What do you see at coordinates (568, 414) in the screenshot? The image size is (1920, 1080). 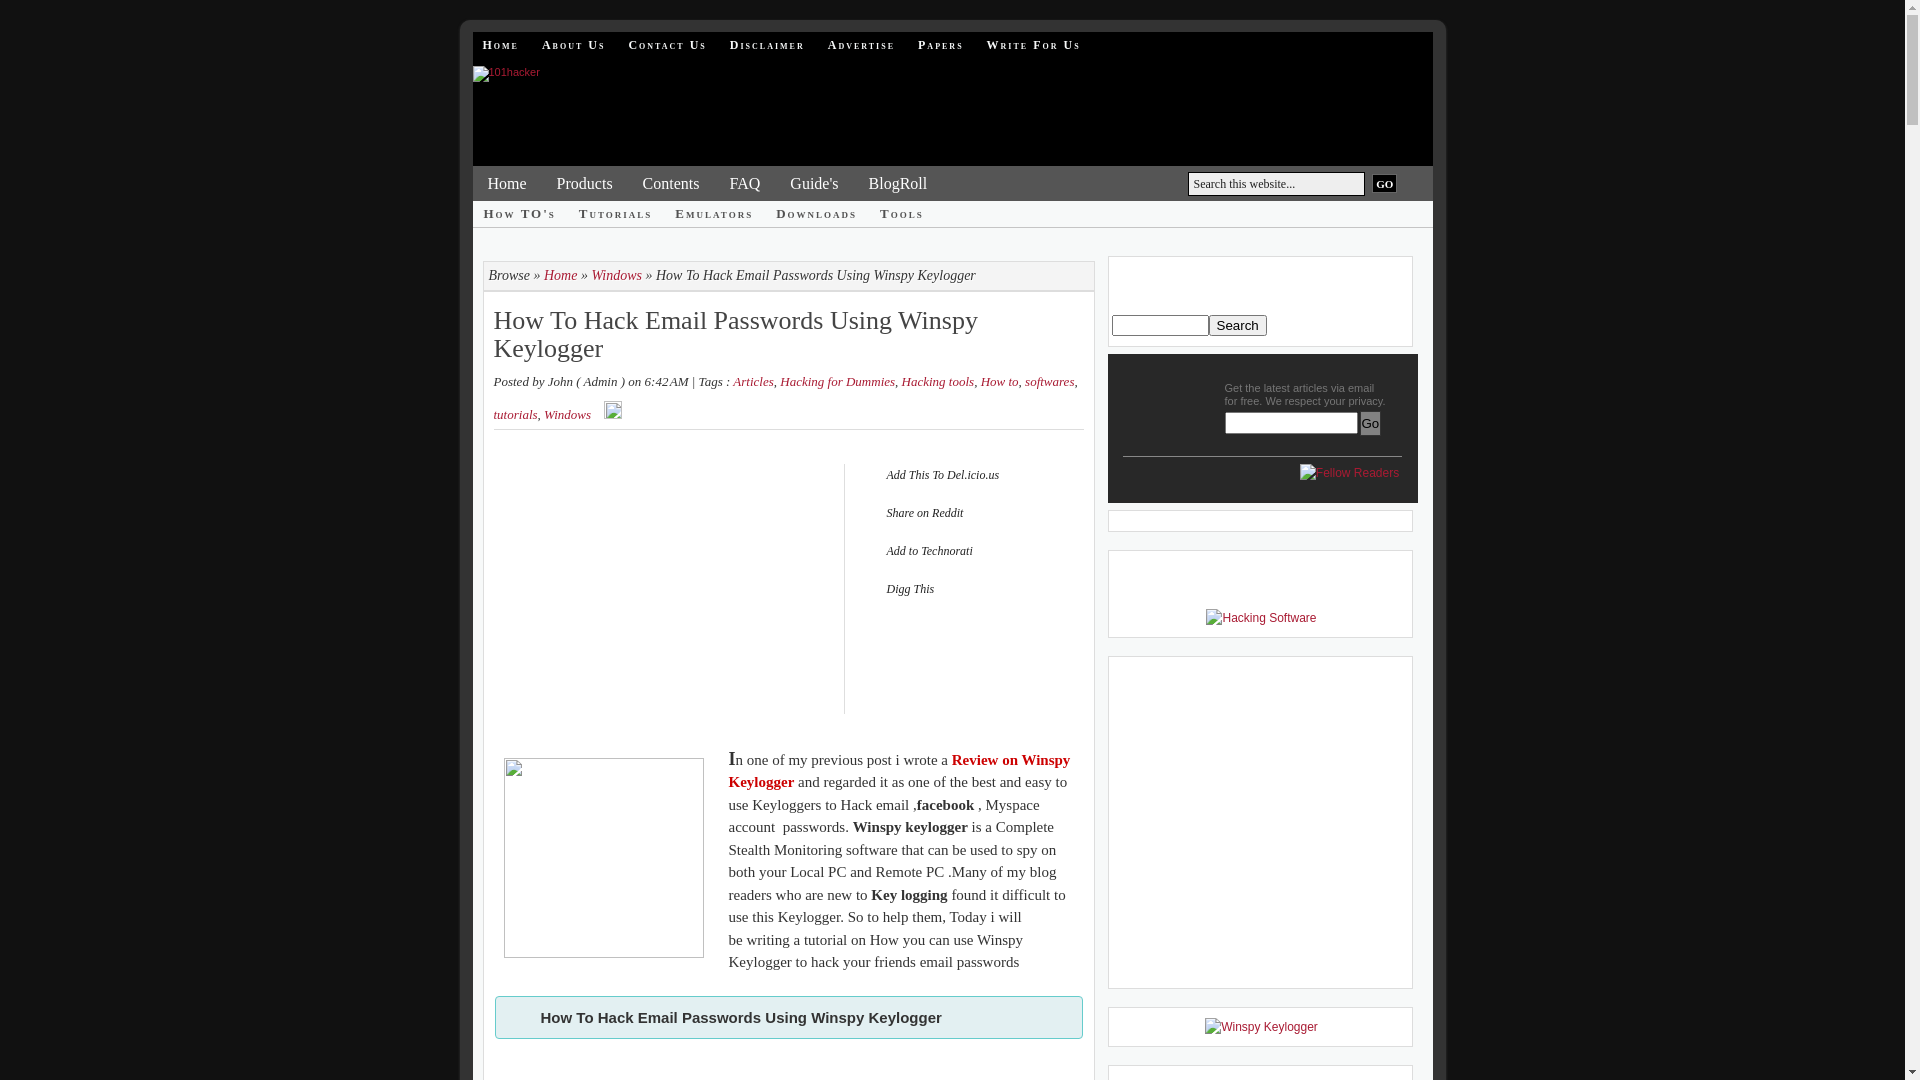 I see `Windows` at bounding box center [568, 414].